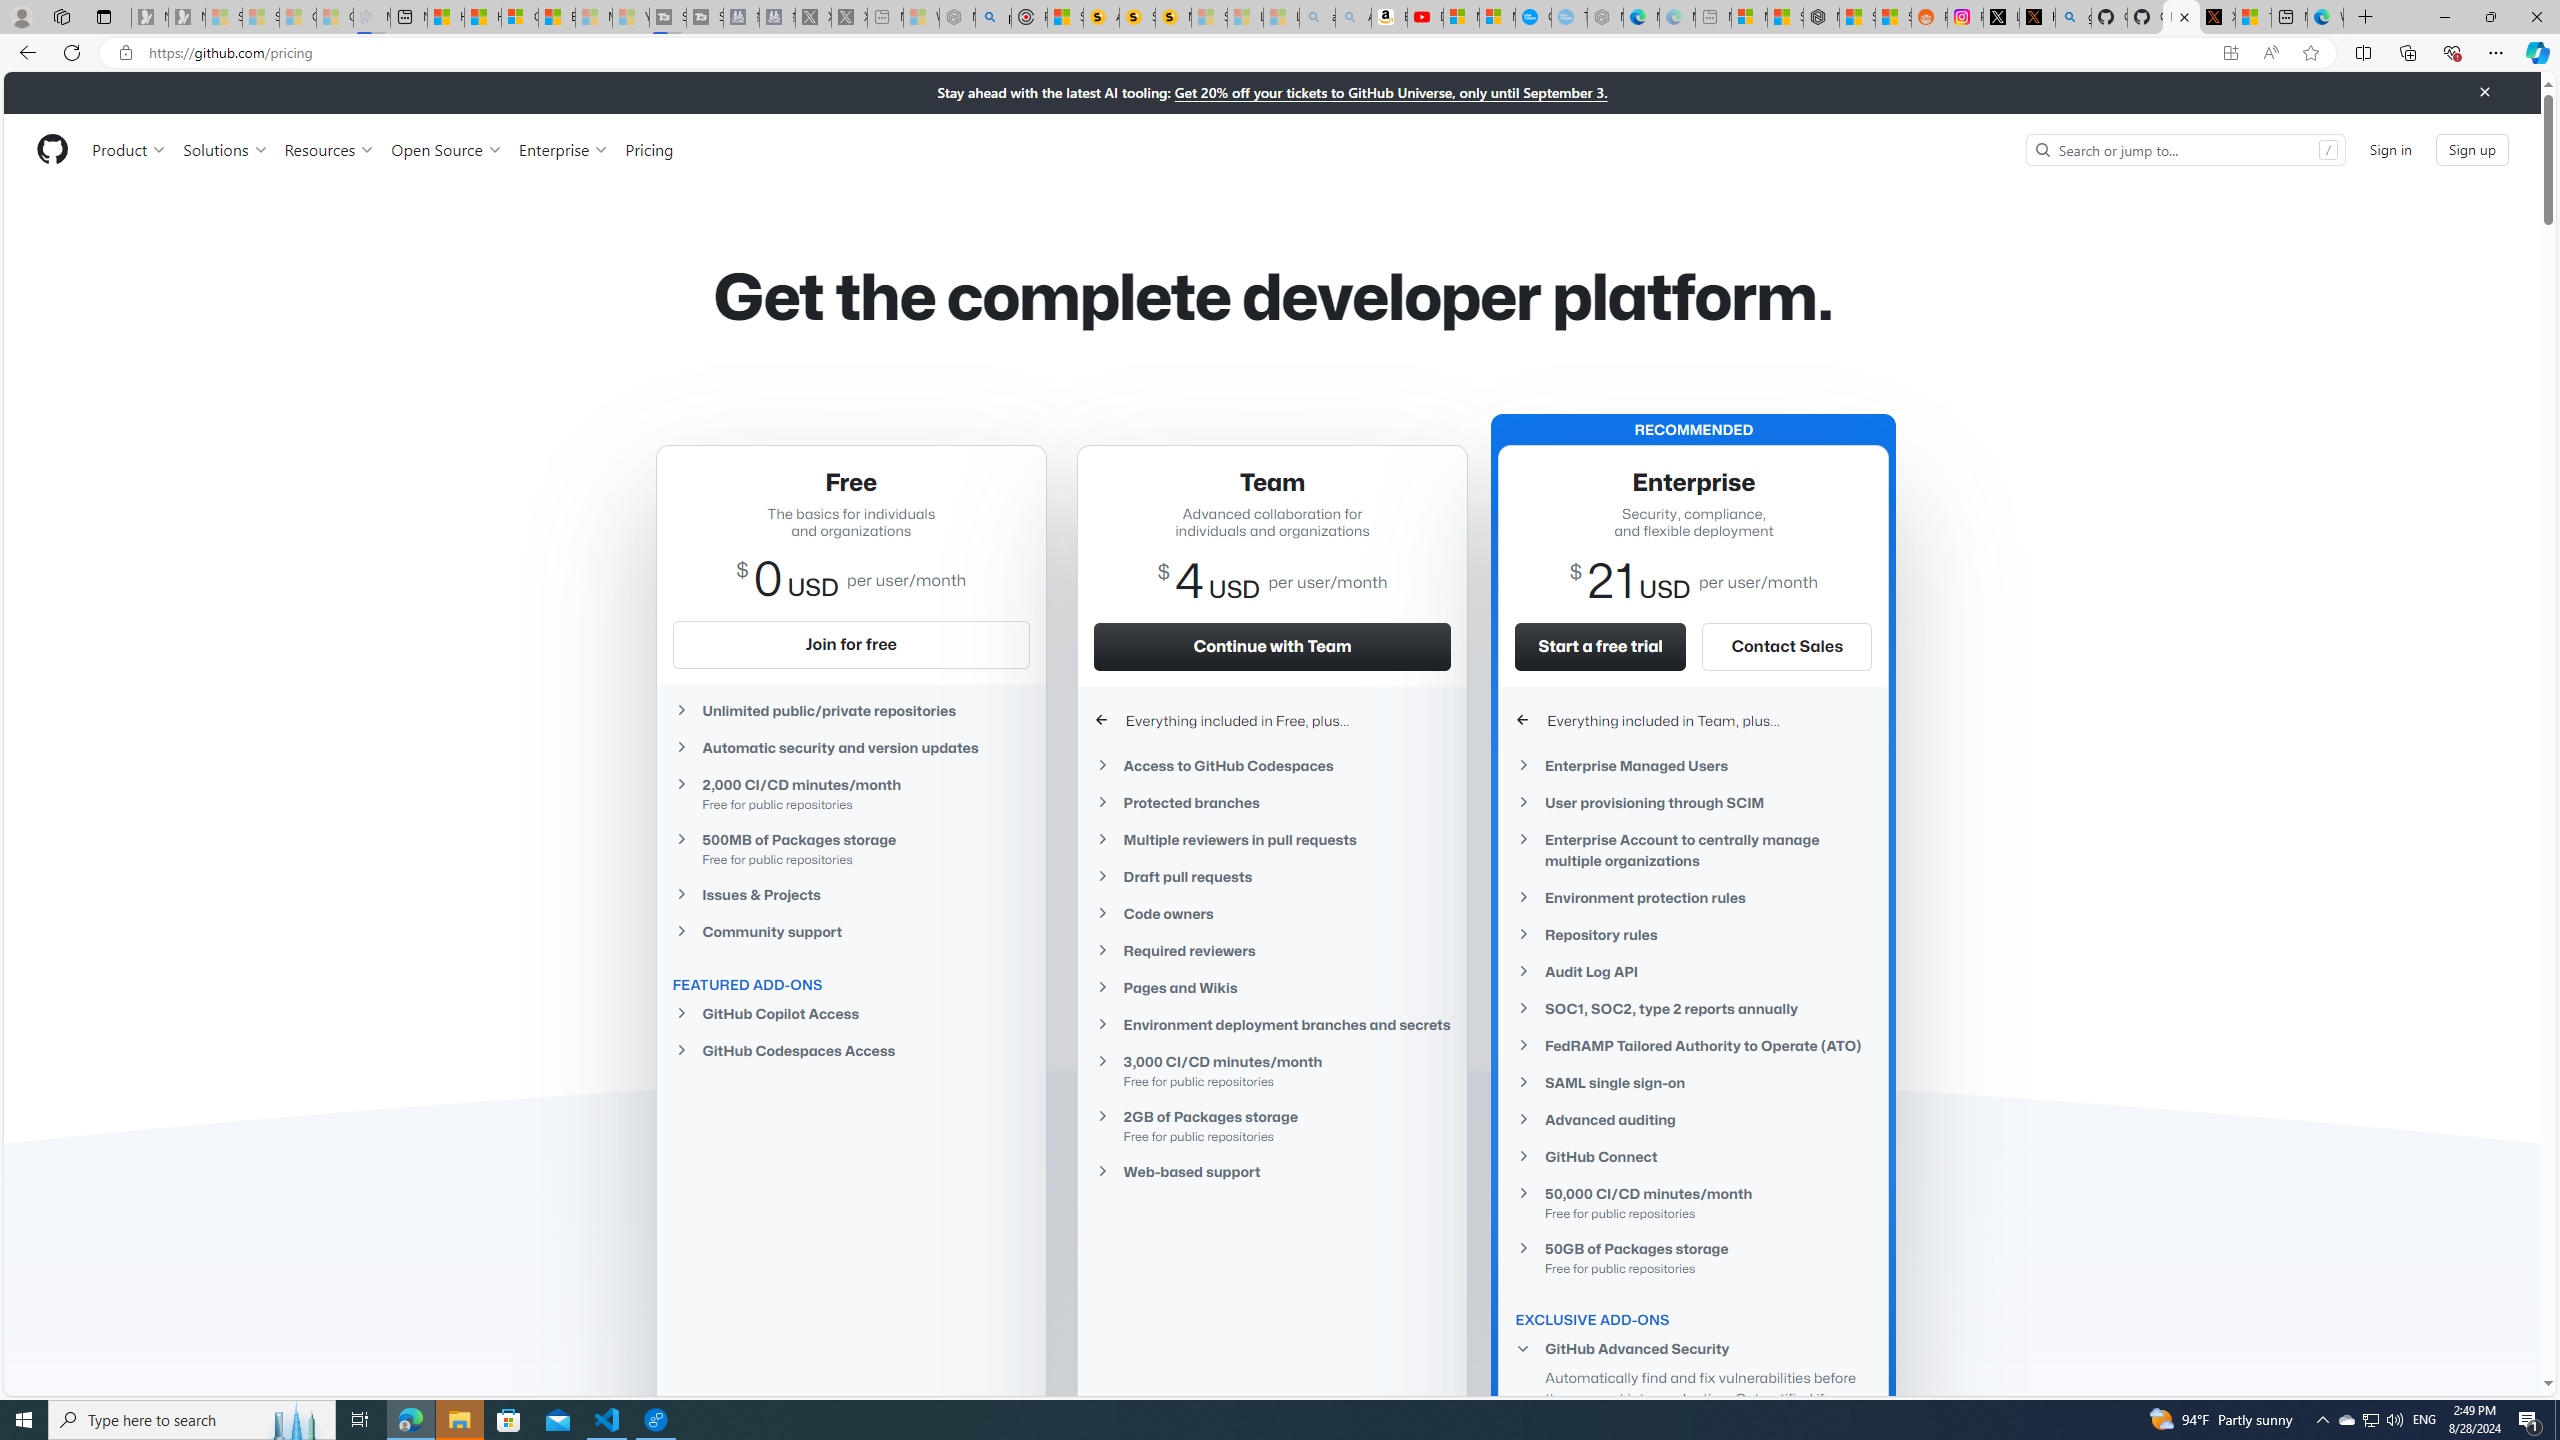 The height and width of the screenshot is (1440, 2560). What do you see at coordinates (850, 930) in the screenshot?
I see `Community support` at bounding box center [850, 930].